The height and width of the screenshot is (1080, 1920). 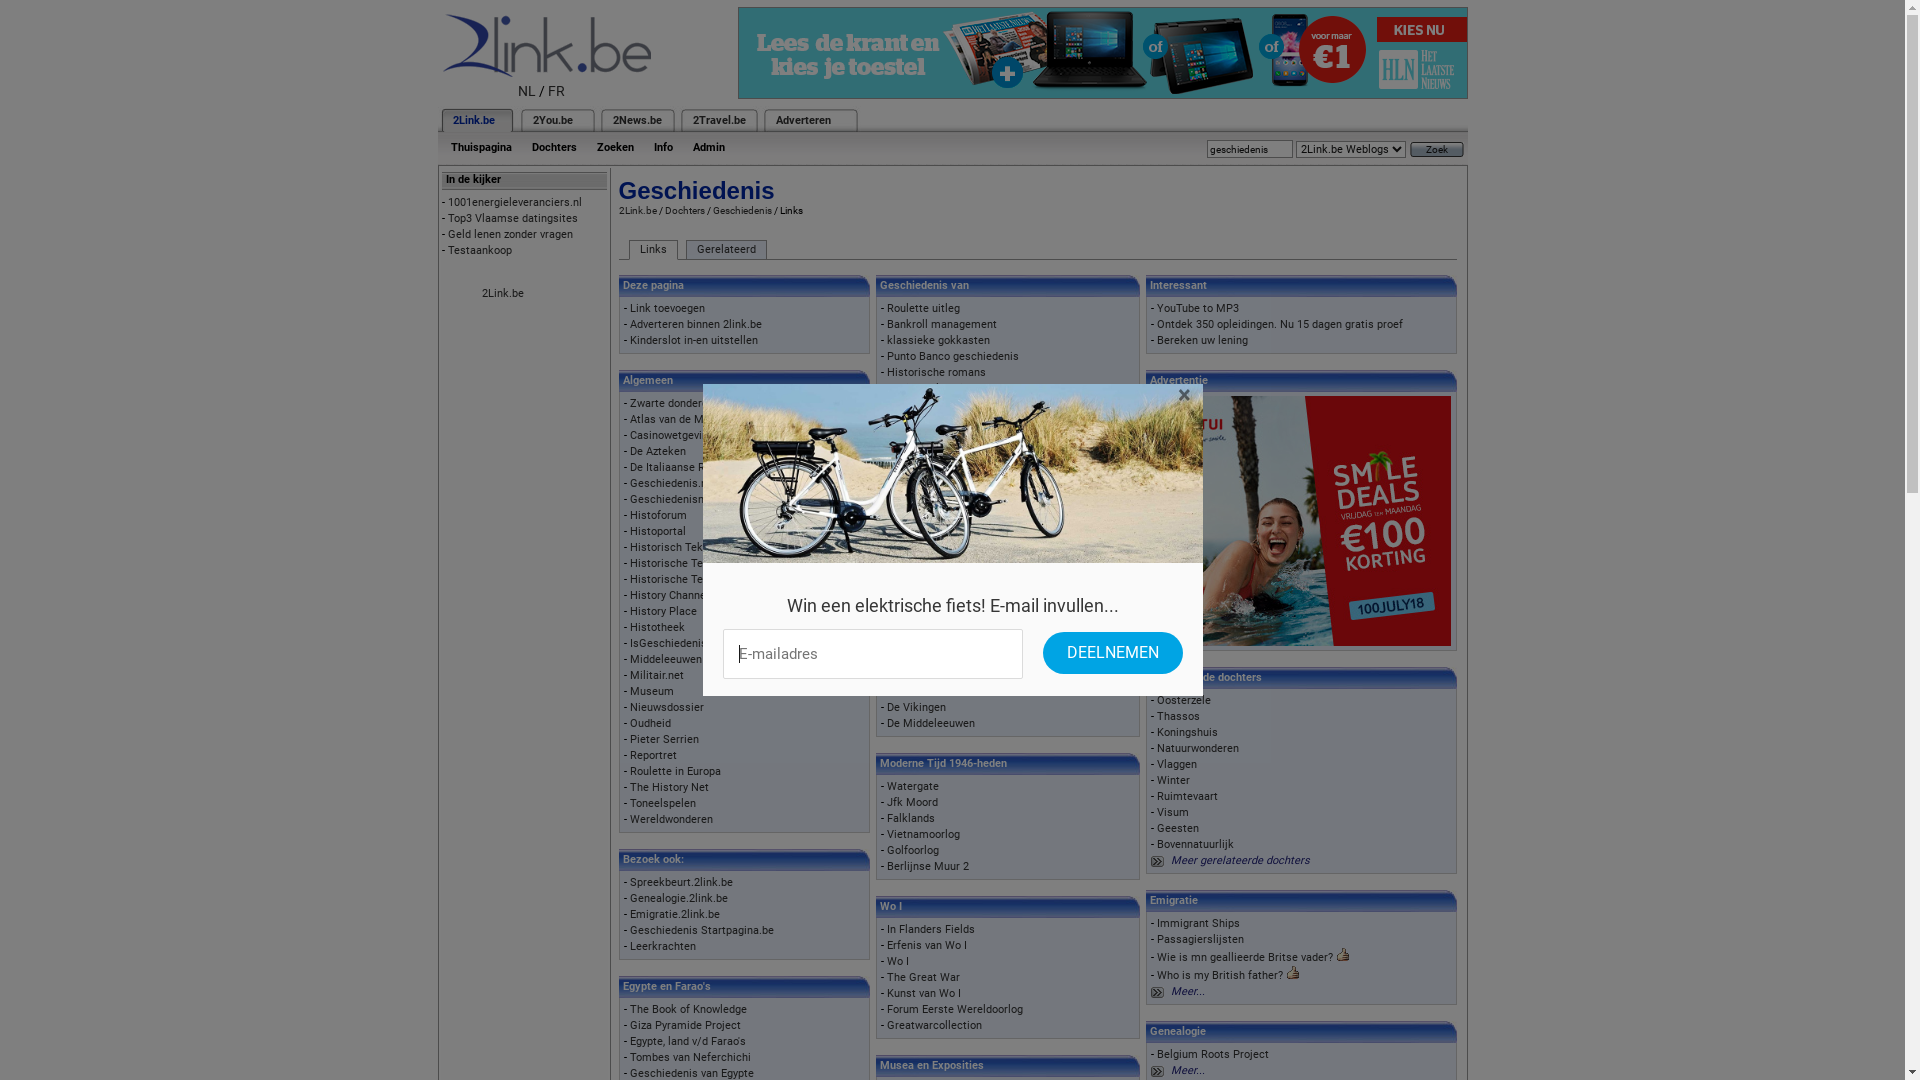 I want to click on klassieke gokkasten, so click(x=938, y=340).